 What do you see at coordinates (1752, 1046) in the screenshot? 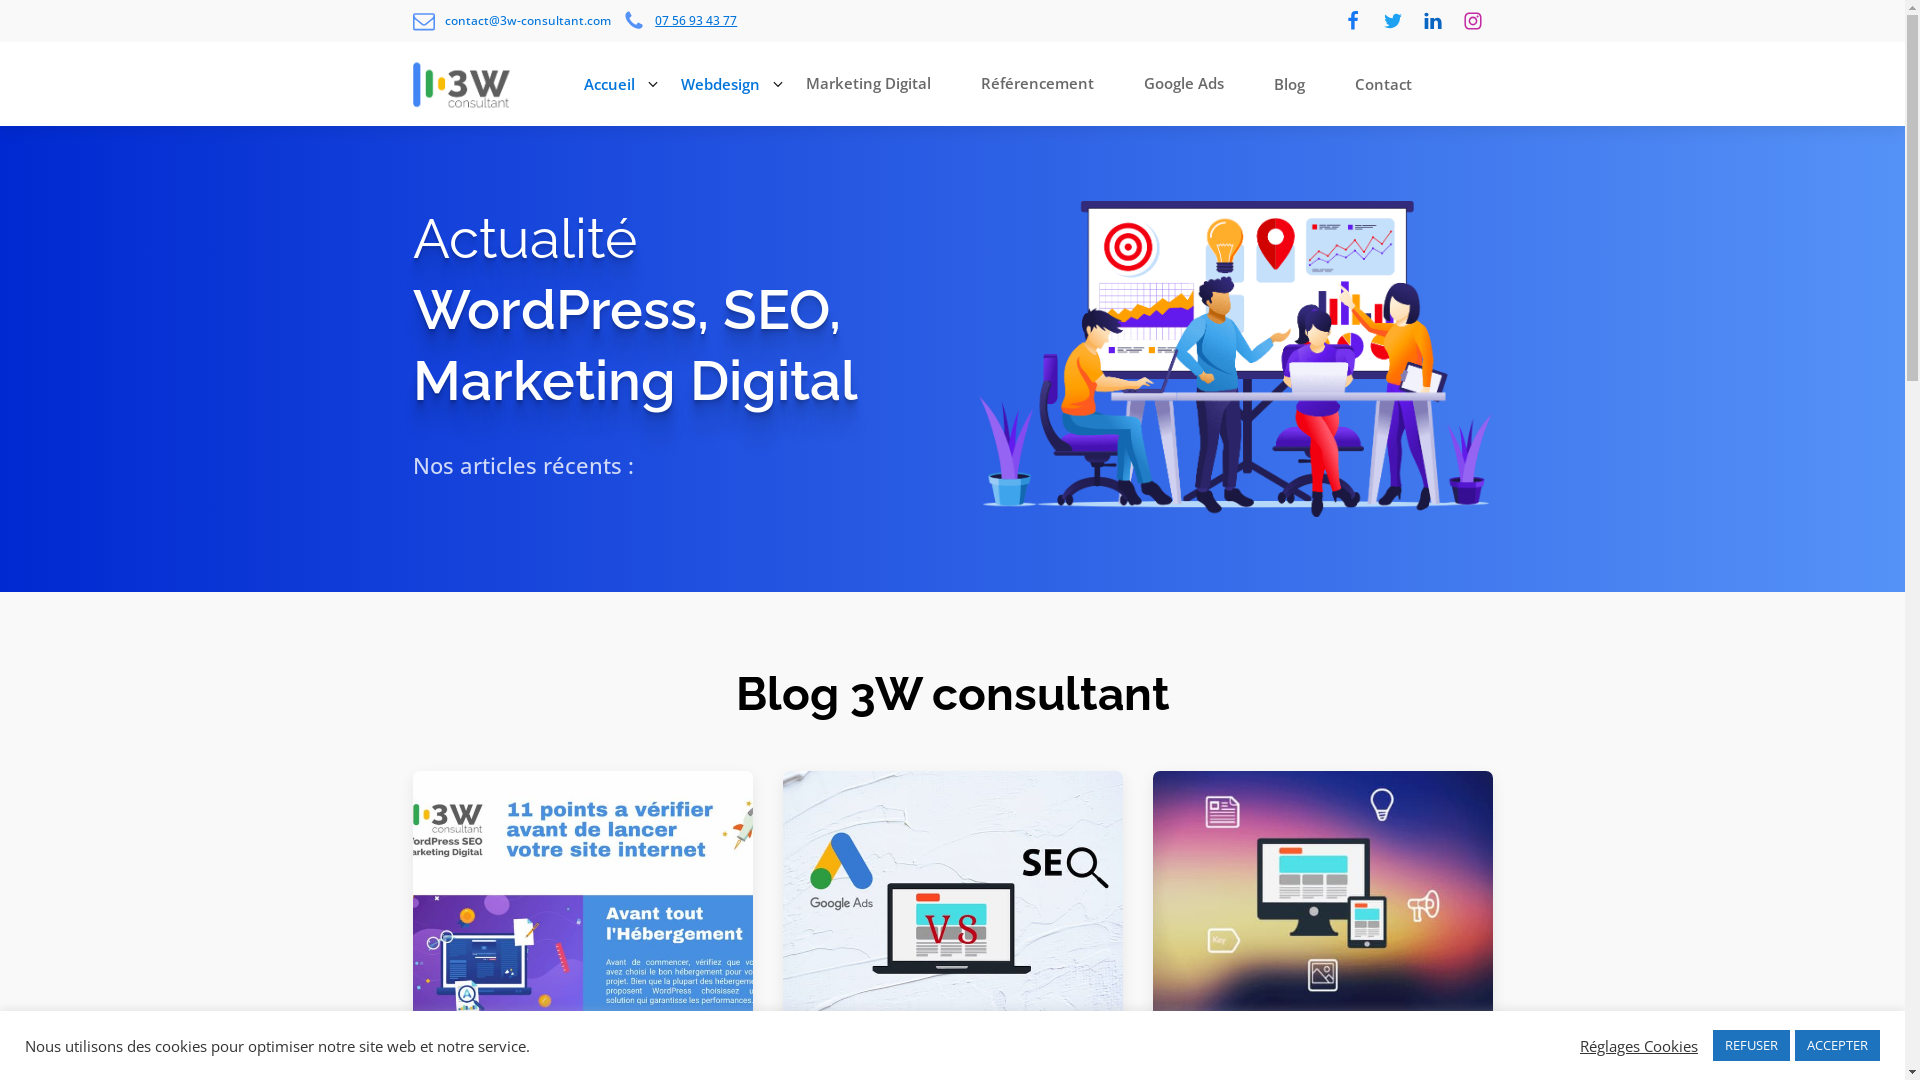
I see `REFUSER` at bounding box center [1752, 1046].